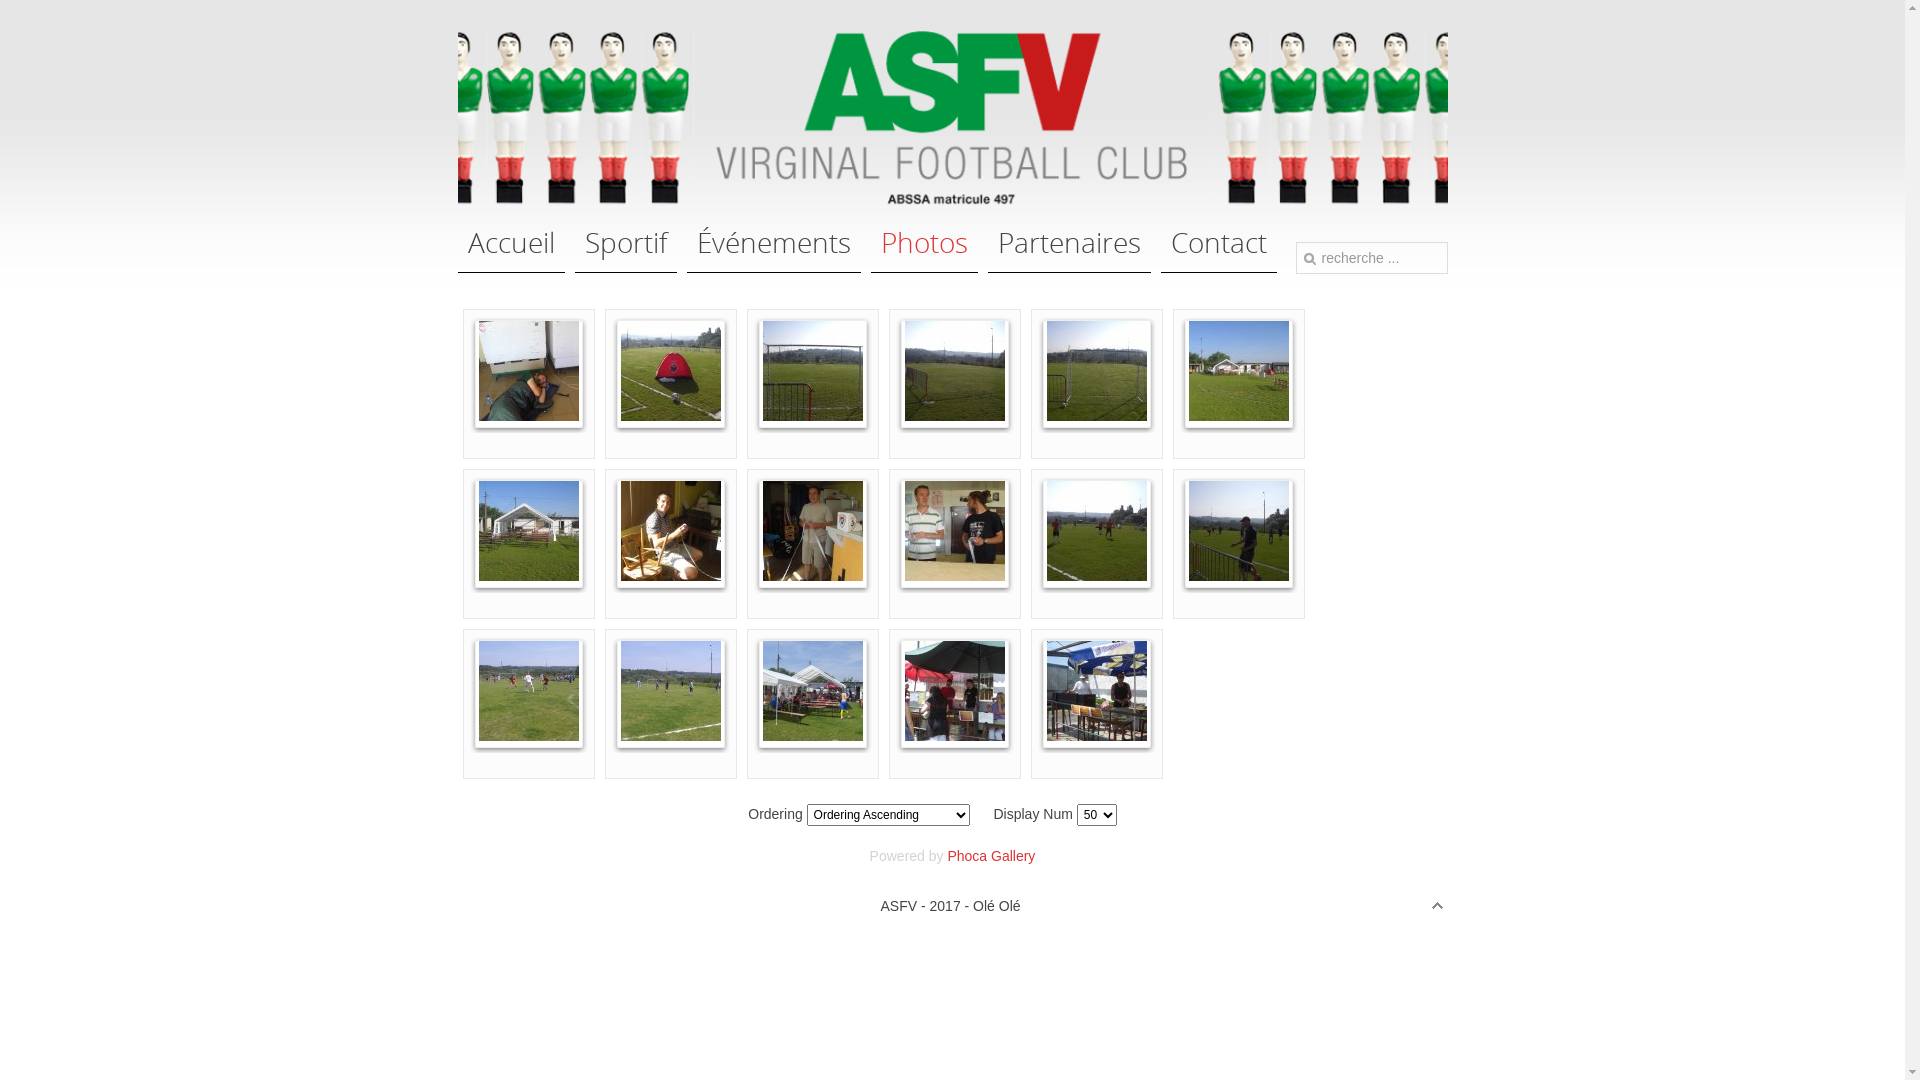 The width and height of the screenshot is (1920, 1080). Describe the element at coordinates (924, 258) in the screenshot. I see `Photos` at that location.